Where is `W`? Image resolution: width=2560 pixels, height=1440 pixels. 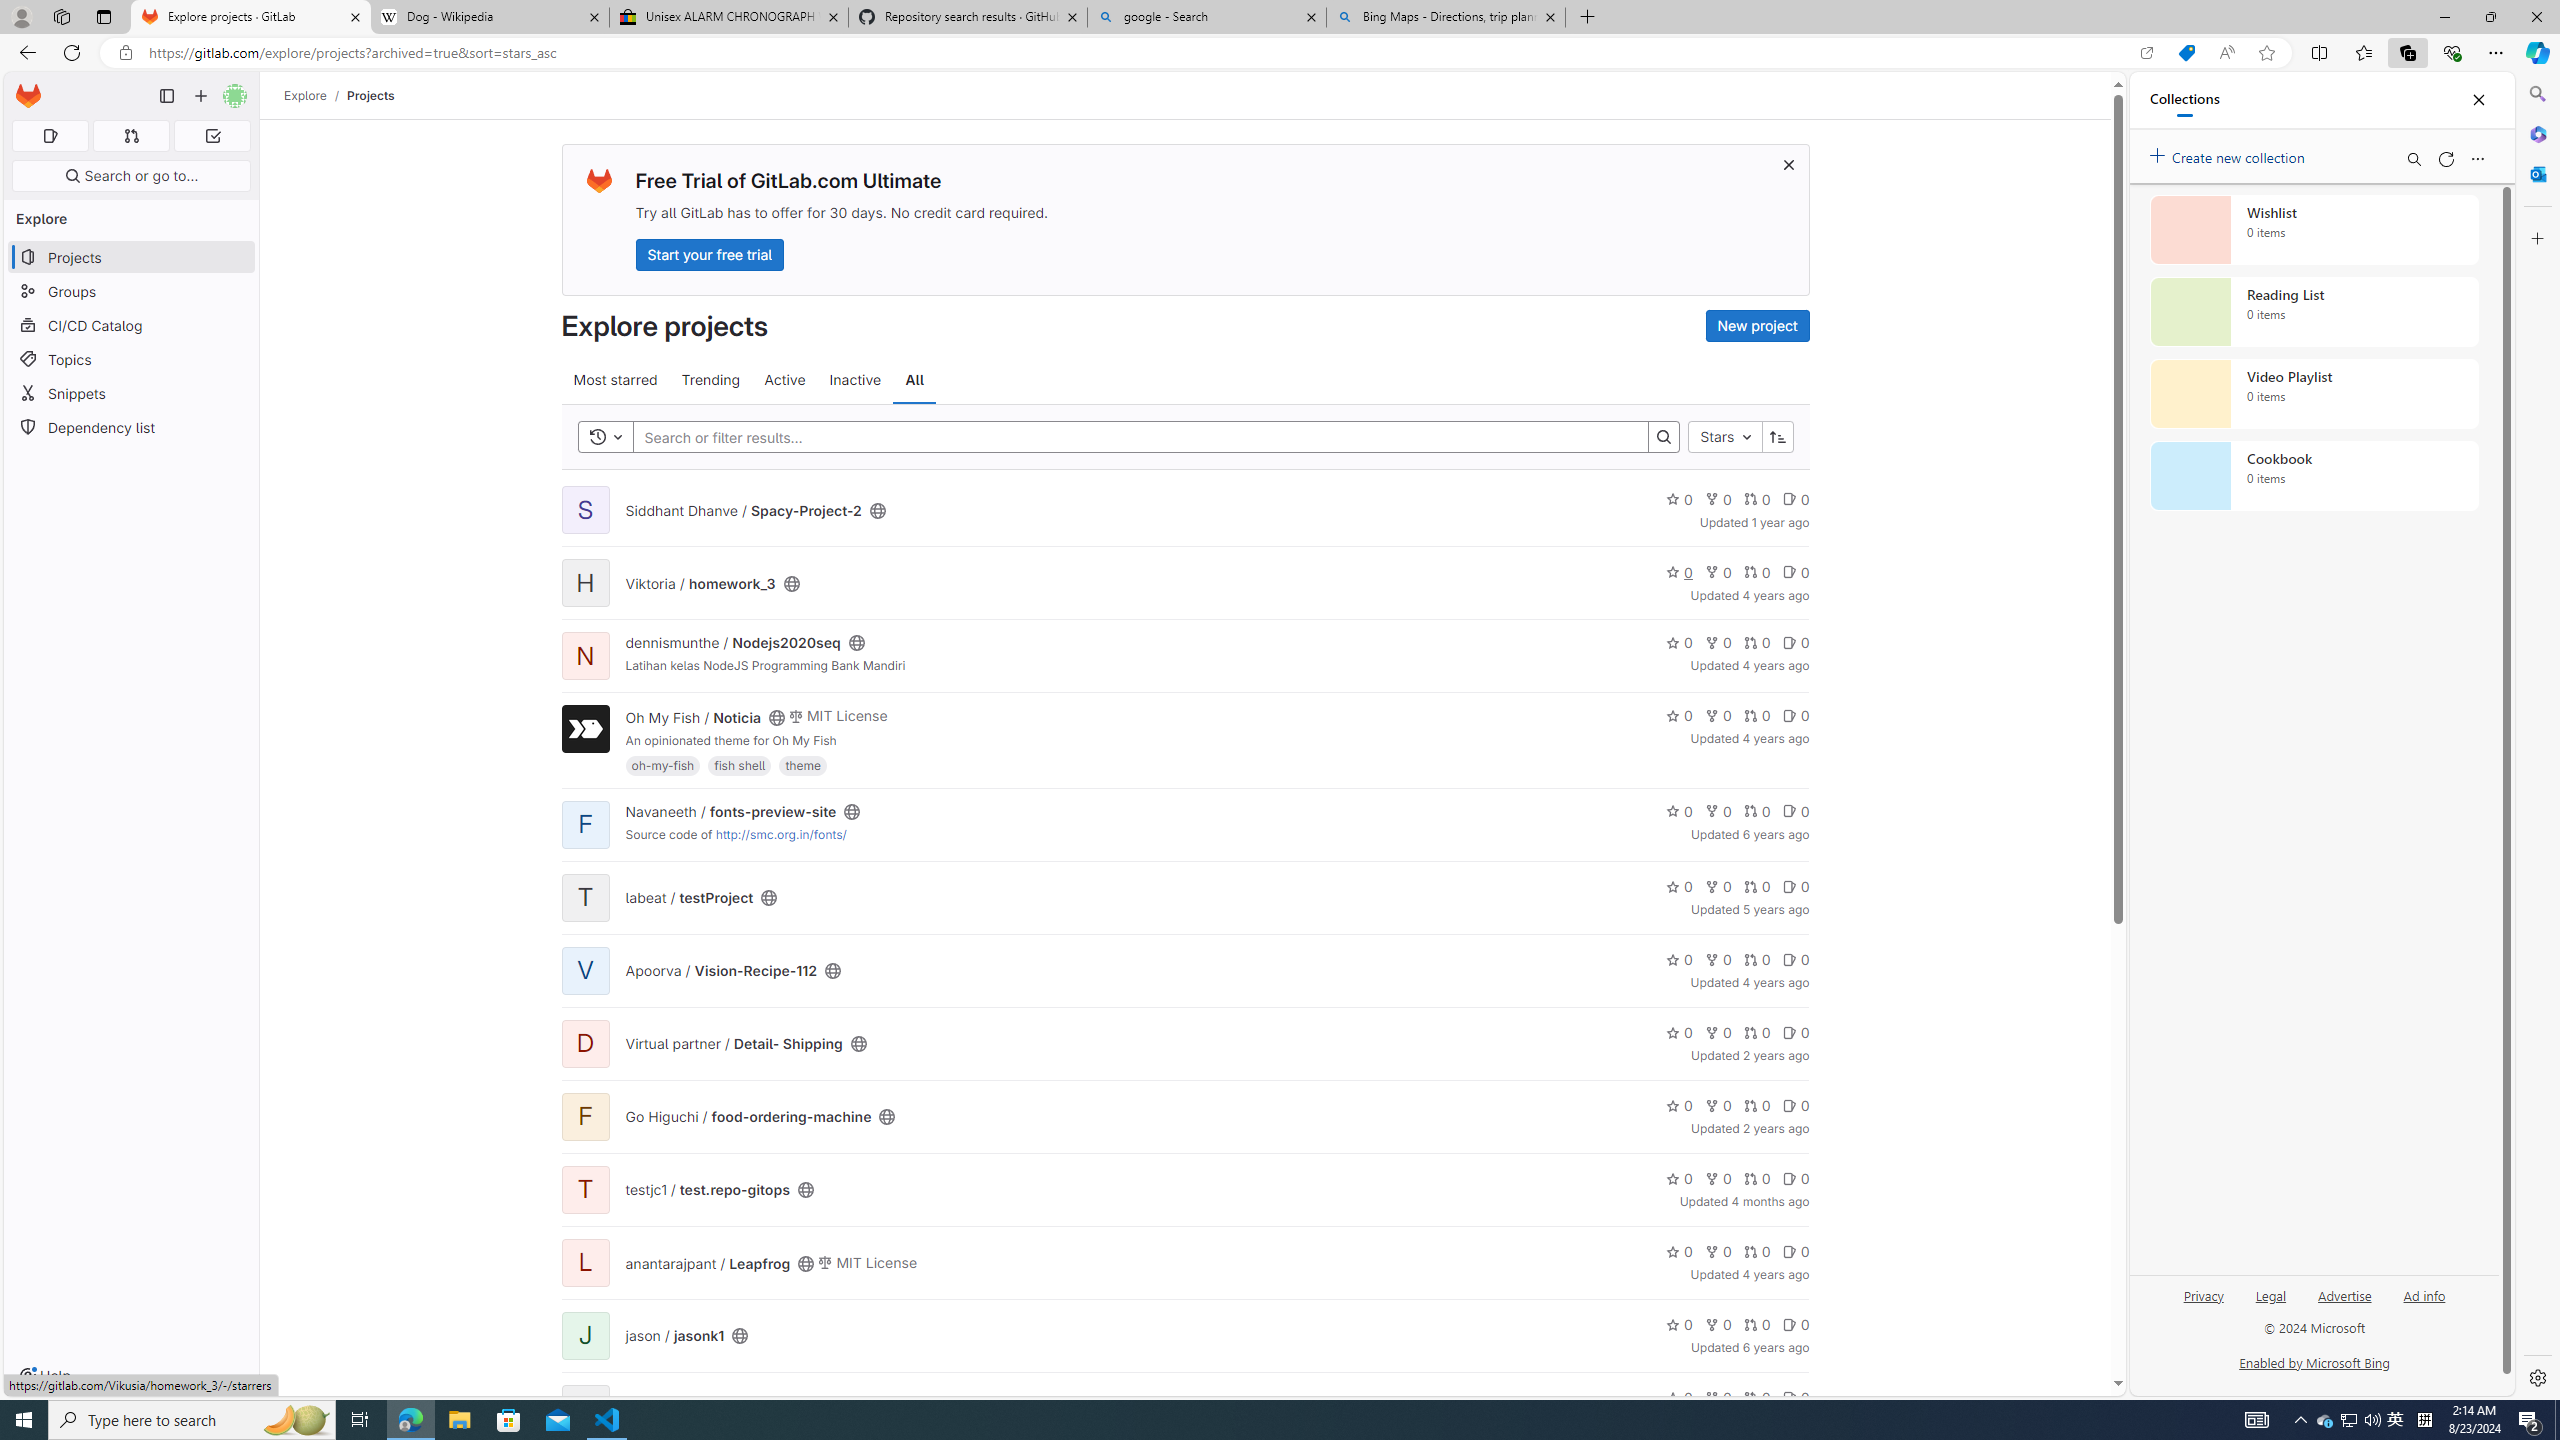 W is located at coordinates (584, 1408).